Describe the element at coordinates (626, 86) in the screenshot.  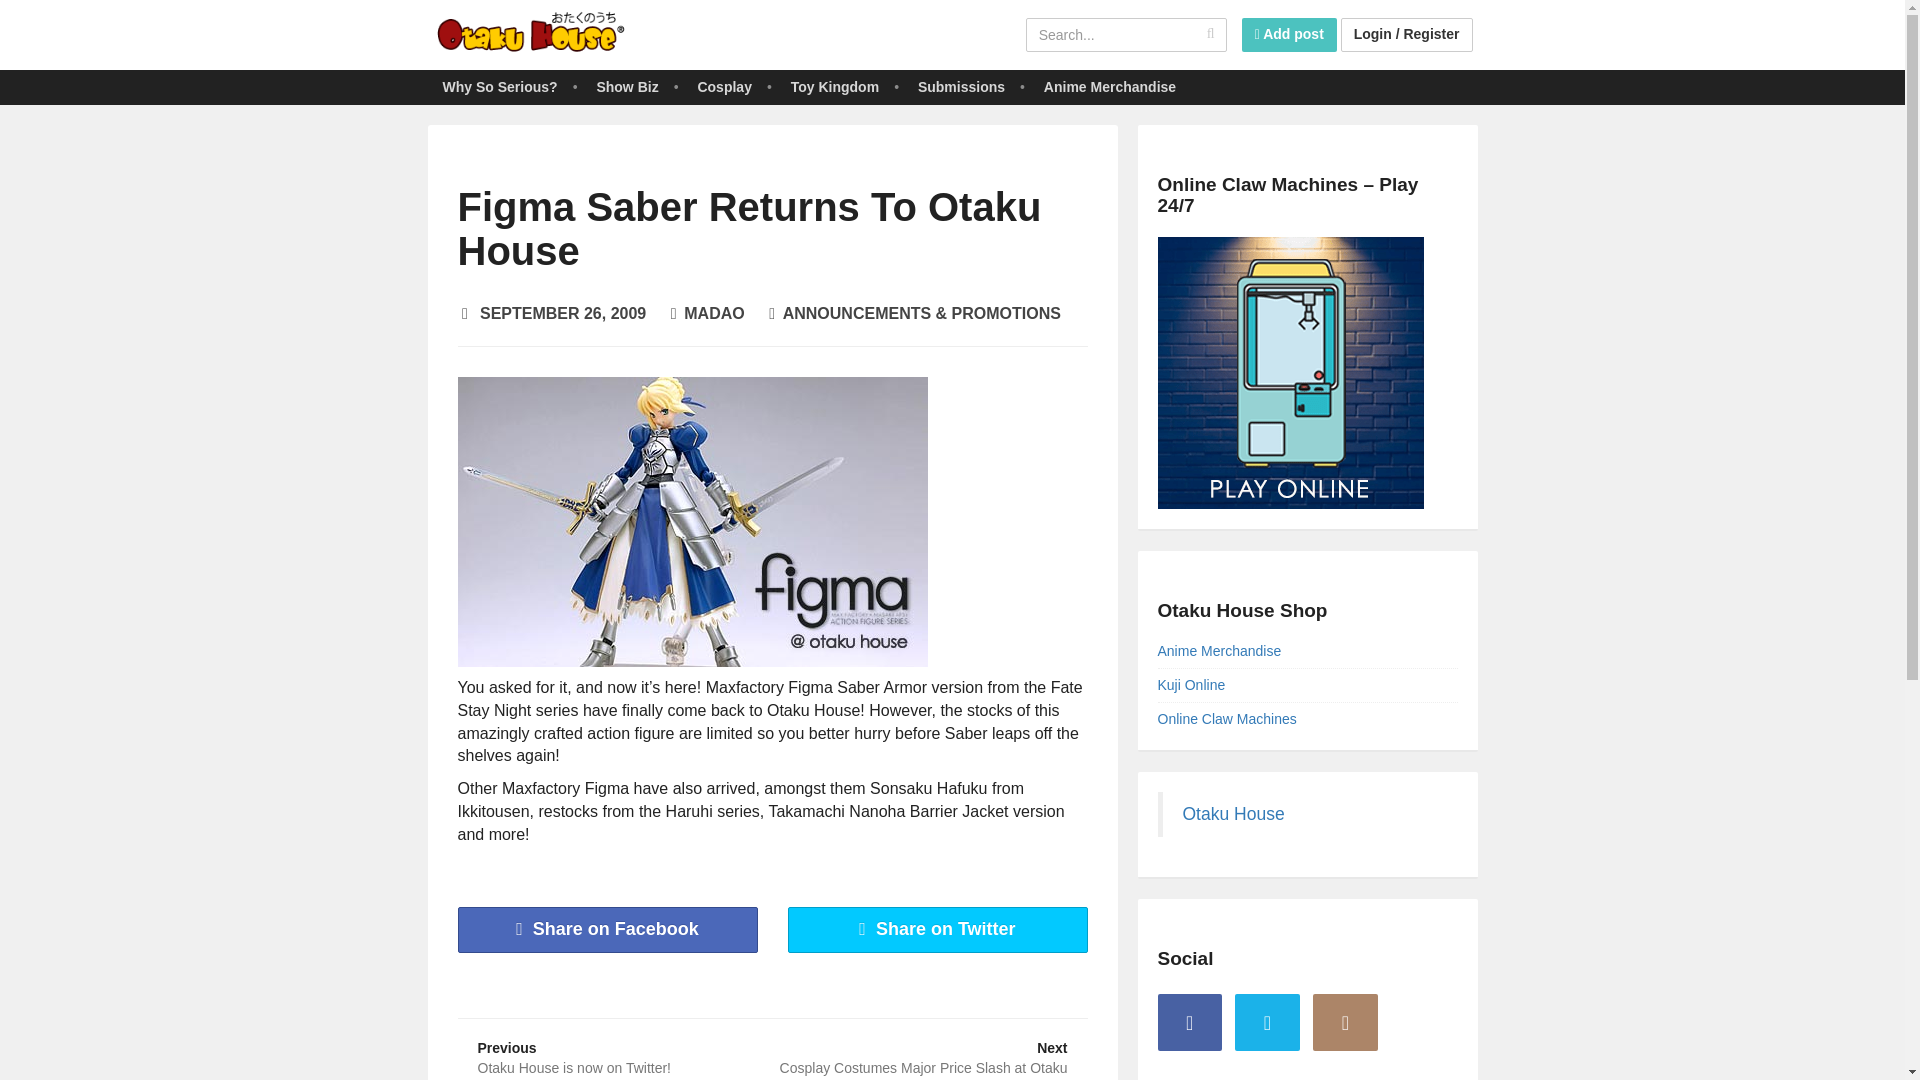
I see `Add post` at that location.